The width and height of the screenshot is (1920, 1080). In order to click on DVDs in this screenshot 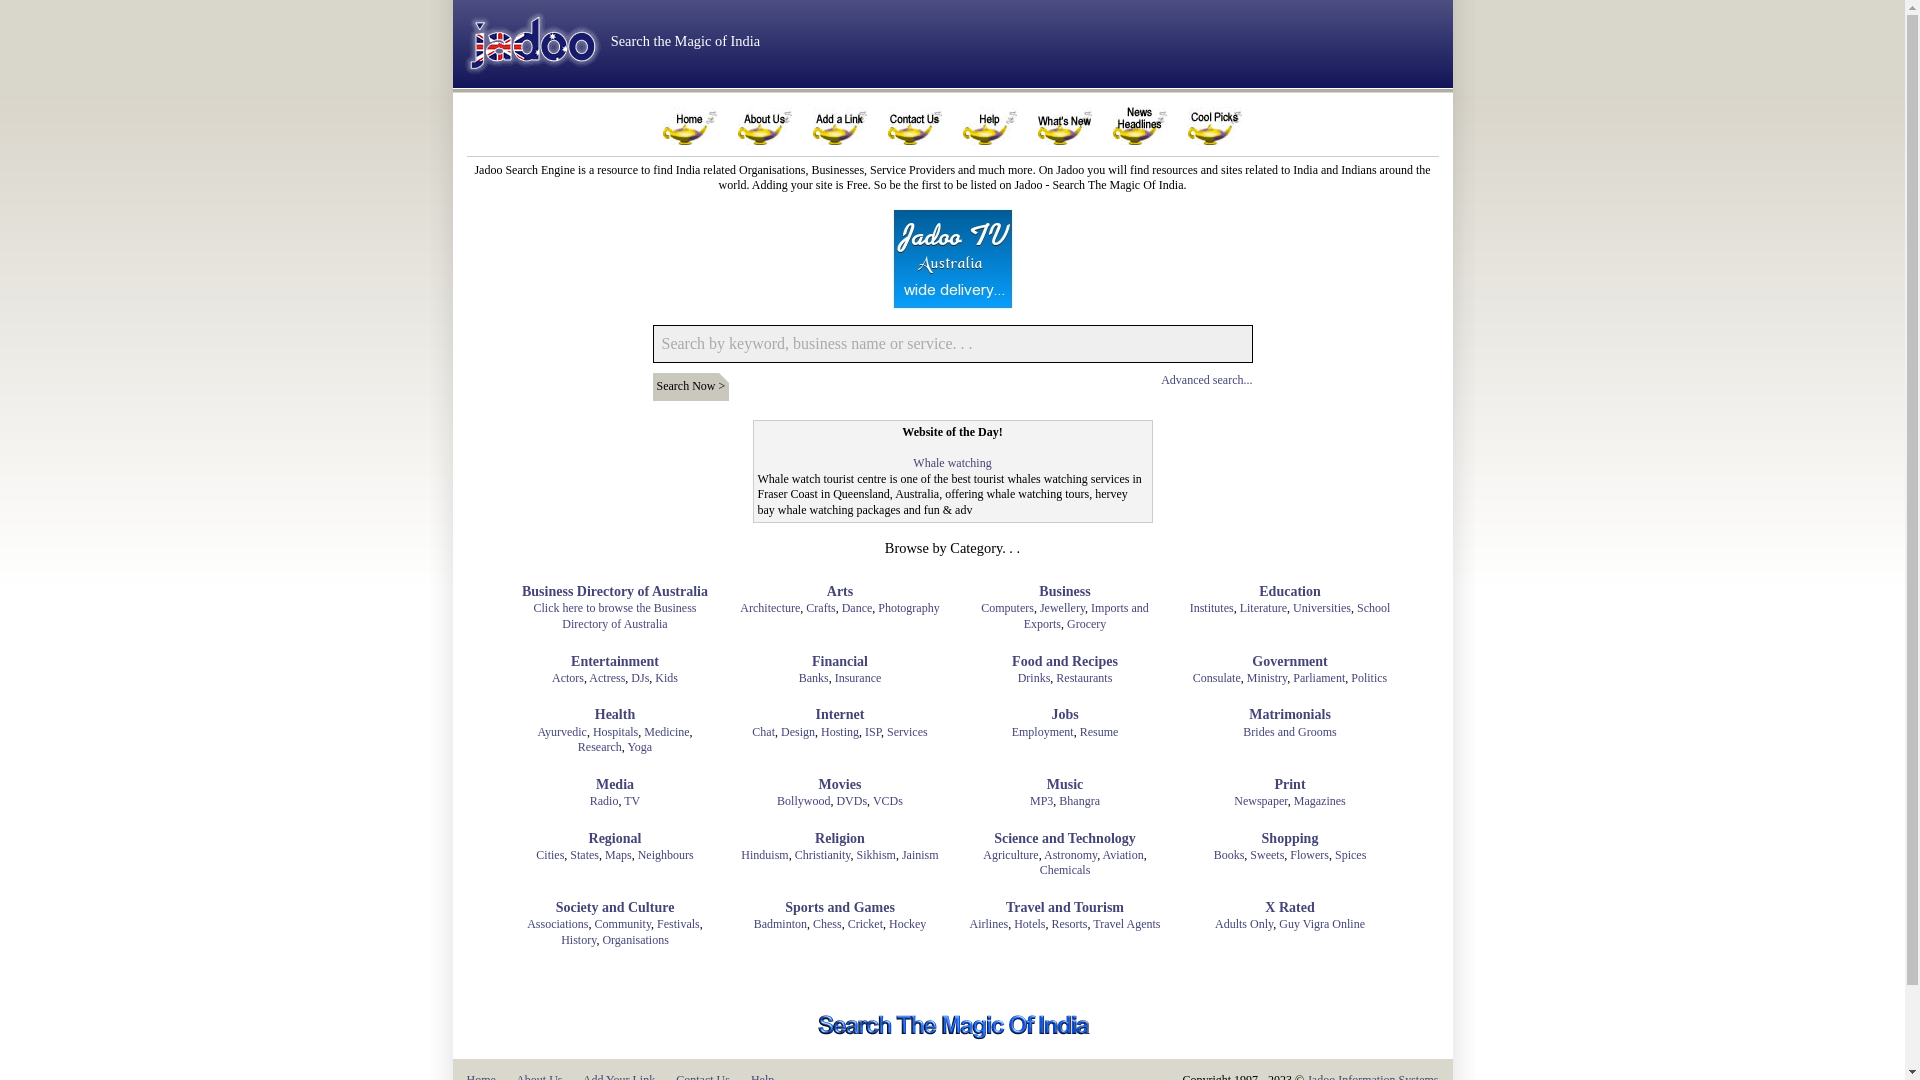, I will do `click(852, 801)`.